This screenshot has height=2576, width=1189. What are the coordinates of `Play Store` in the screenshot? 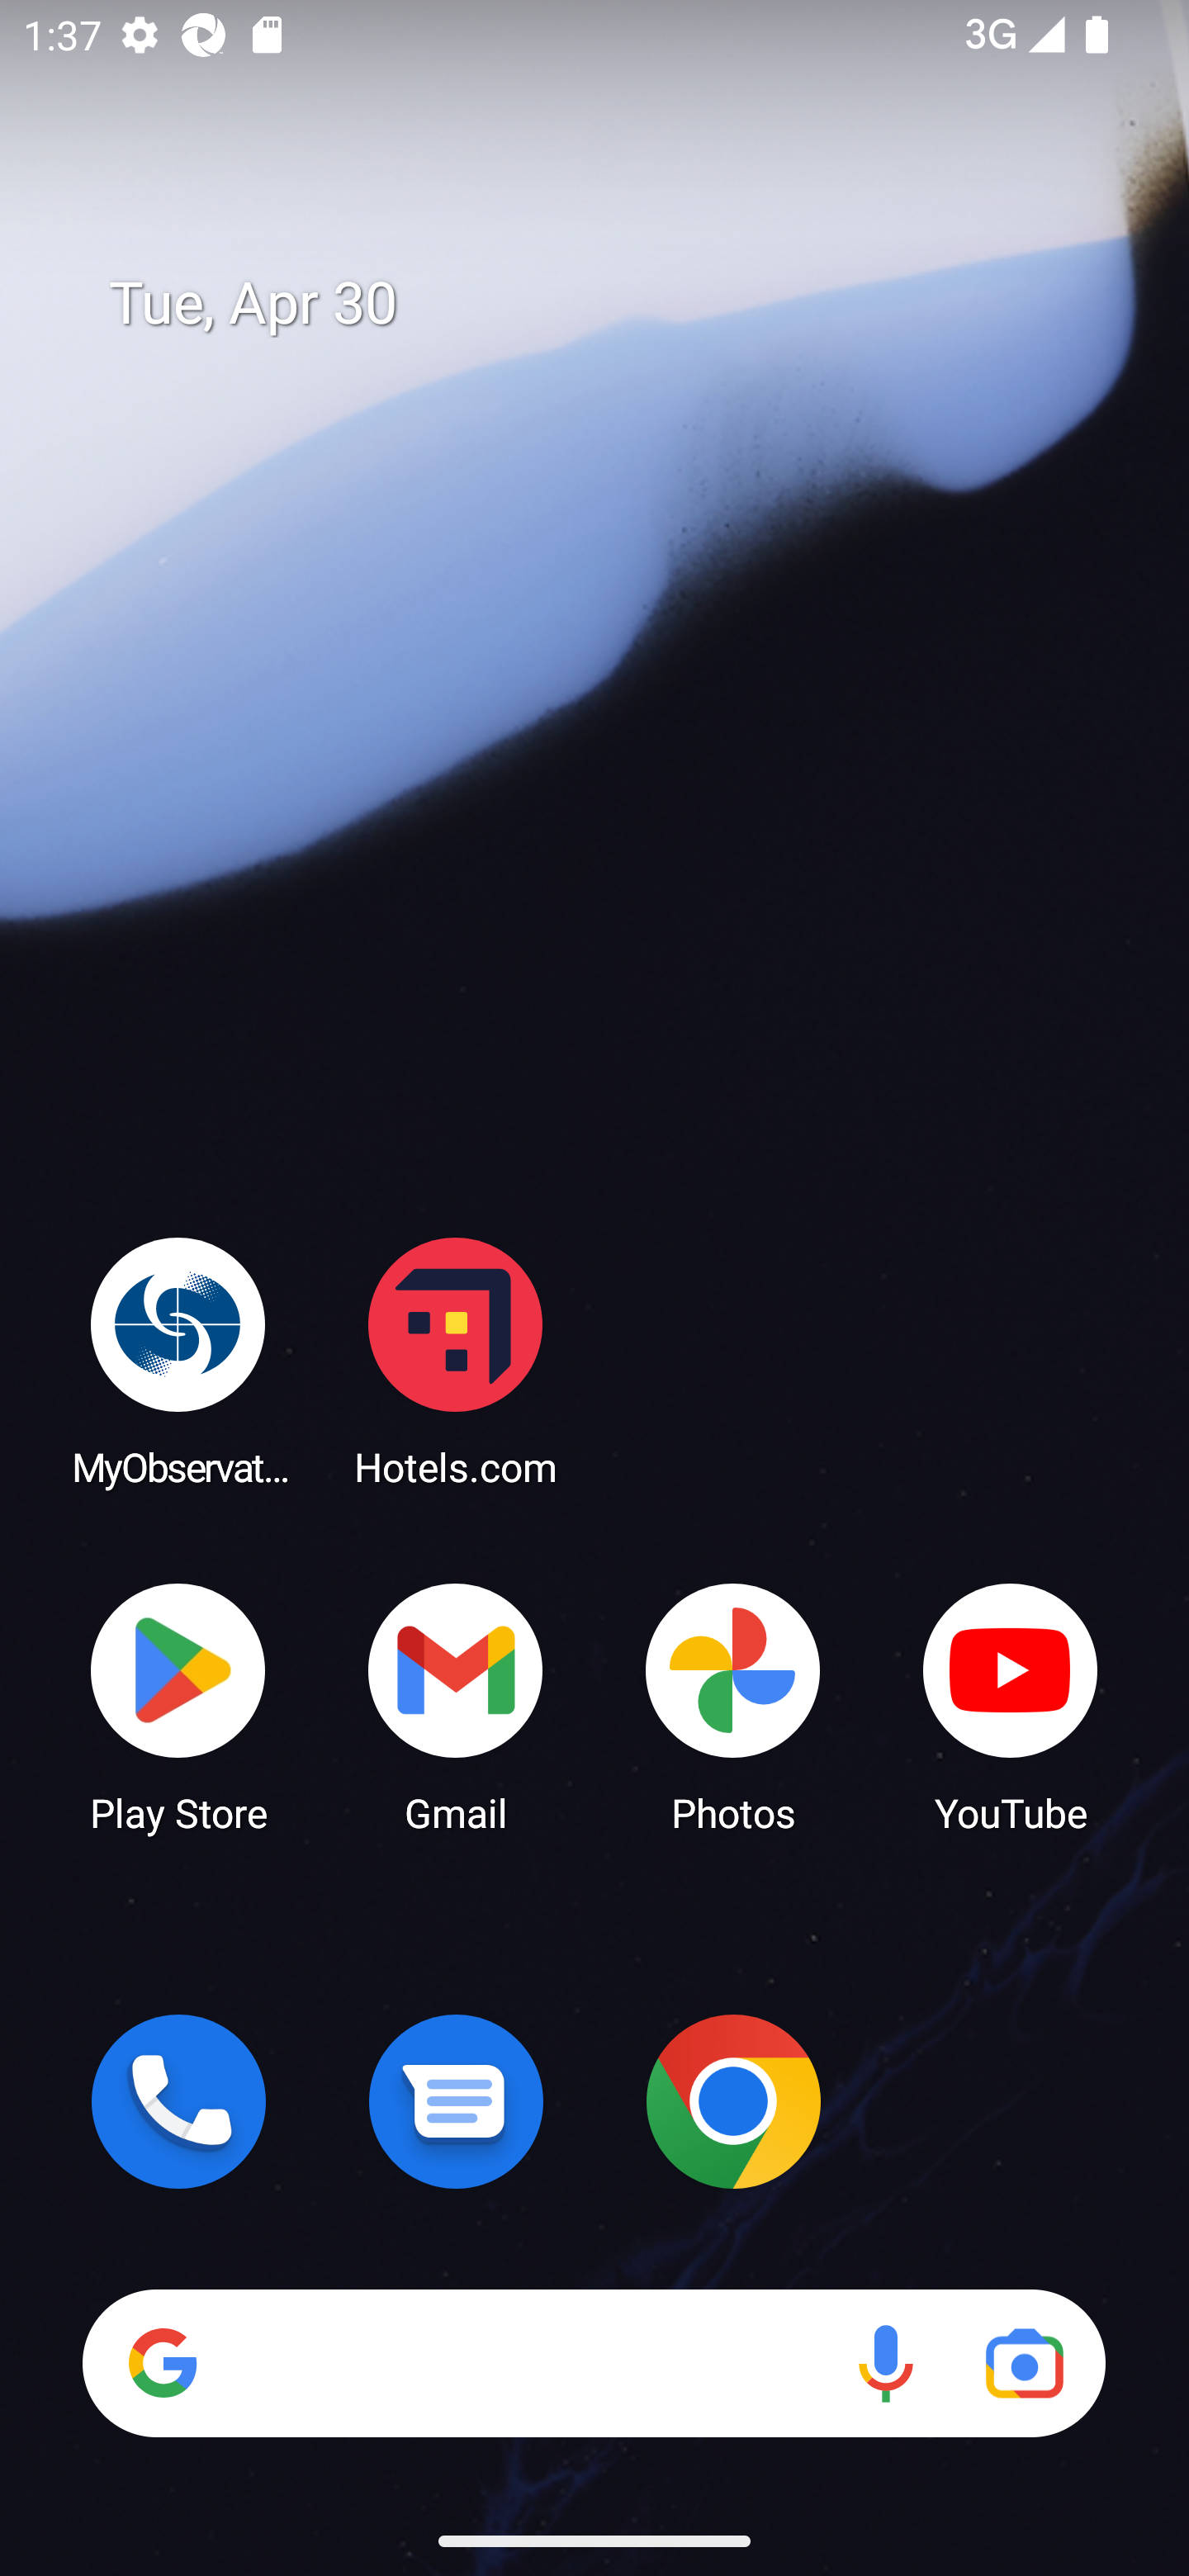 It's located at (178, 1706).